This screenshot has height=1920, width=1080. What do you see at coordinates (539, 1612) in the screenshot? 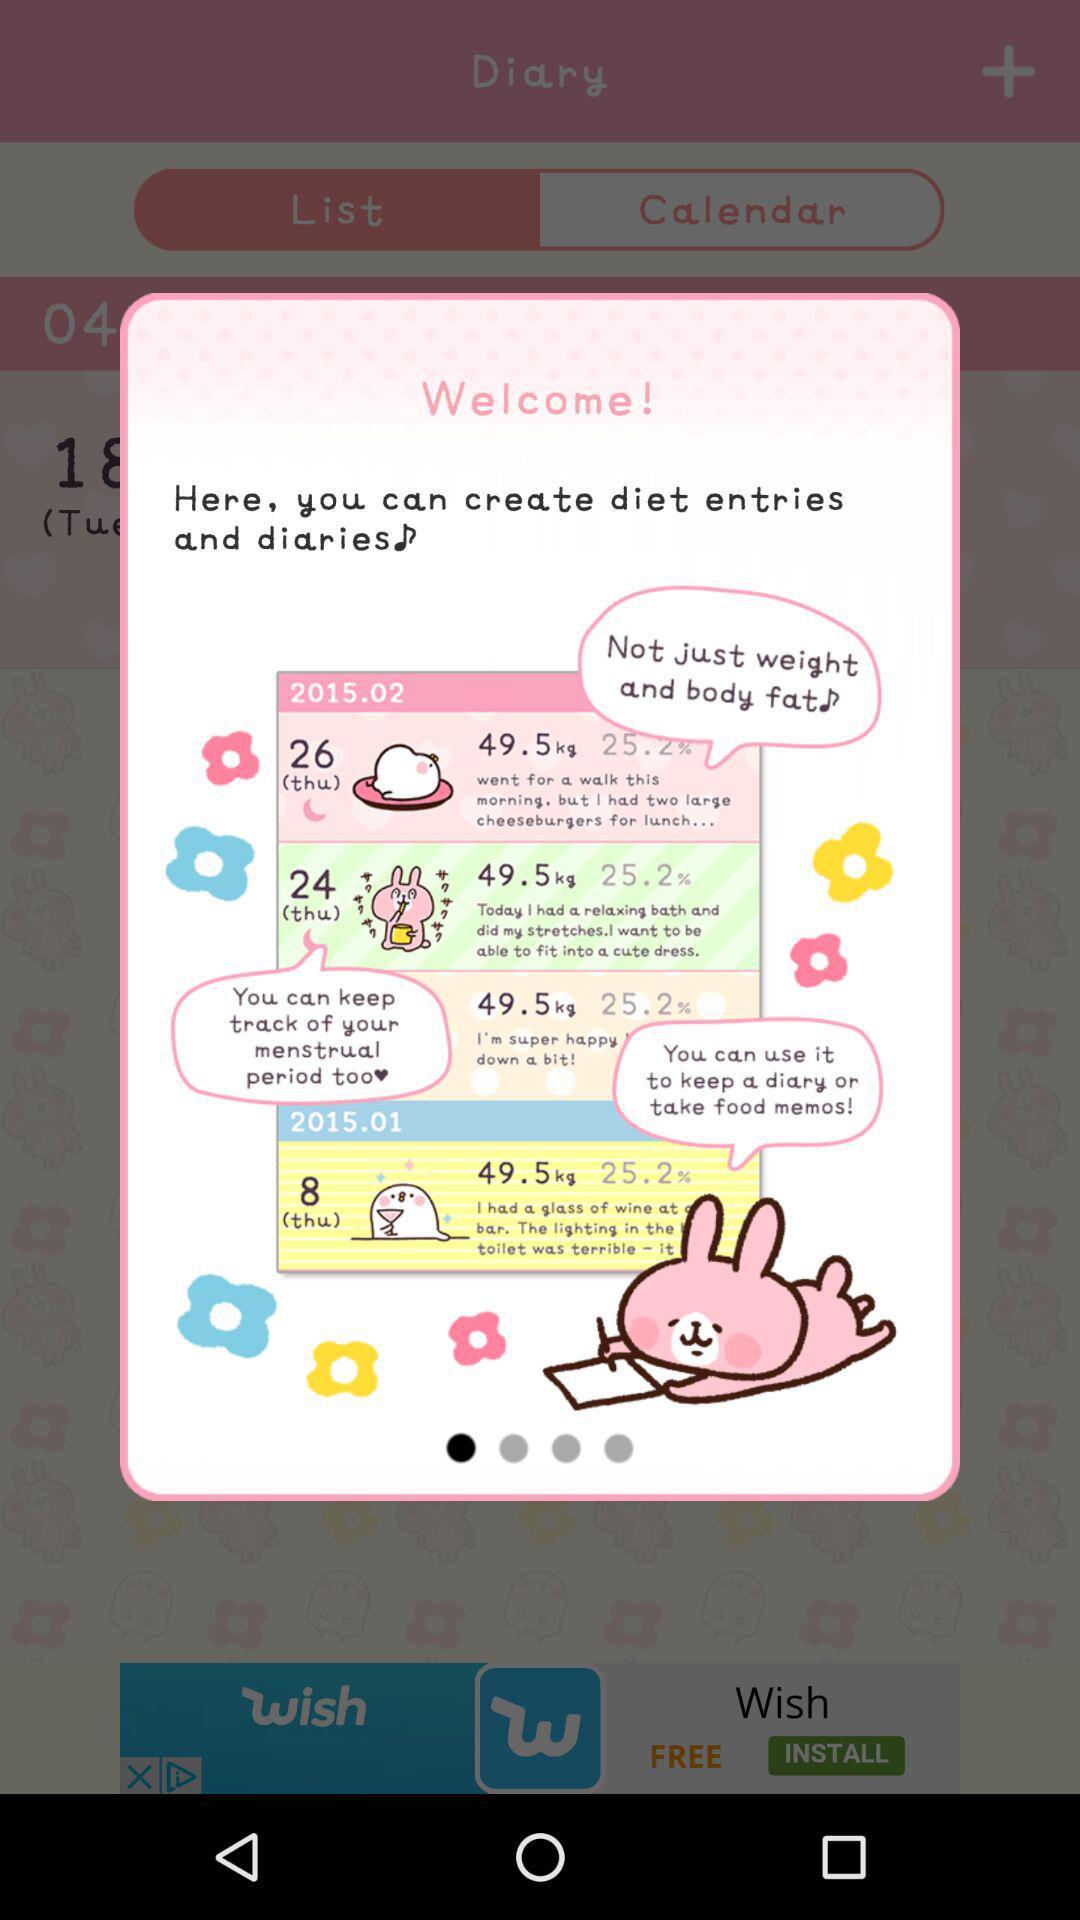
I see `select the emoji which is just above the wish icon` at bounding box center [539, 1612].